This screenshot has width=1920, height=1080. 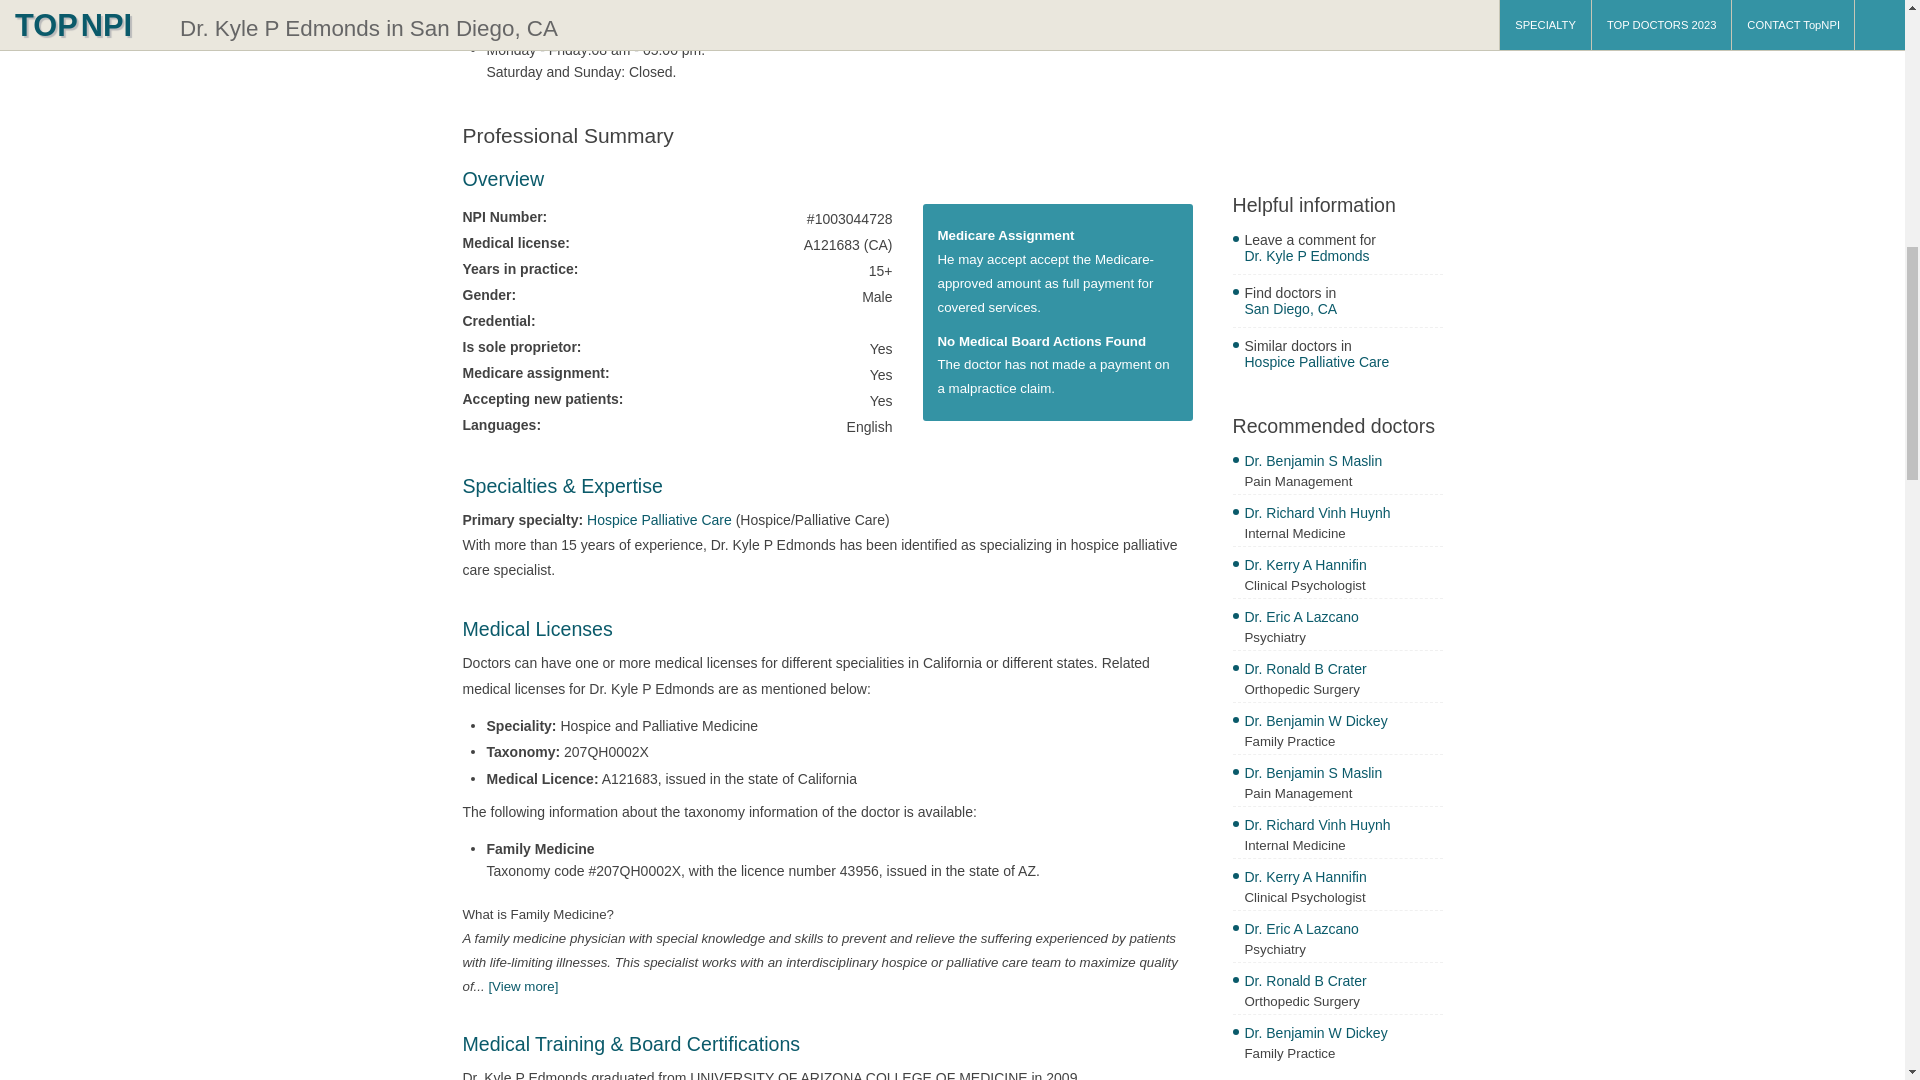 What do you see at coordinates (1342, 670) in the screenshot?
I see `Dr. Ronald B Crater` at bounding box center [1342, 670].